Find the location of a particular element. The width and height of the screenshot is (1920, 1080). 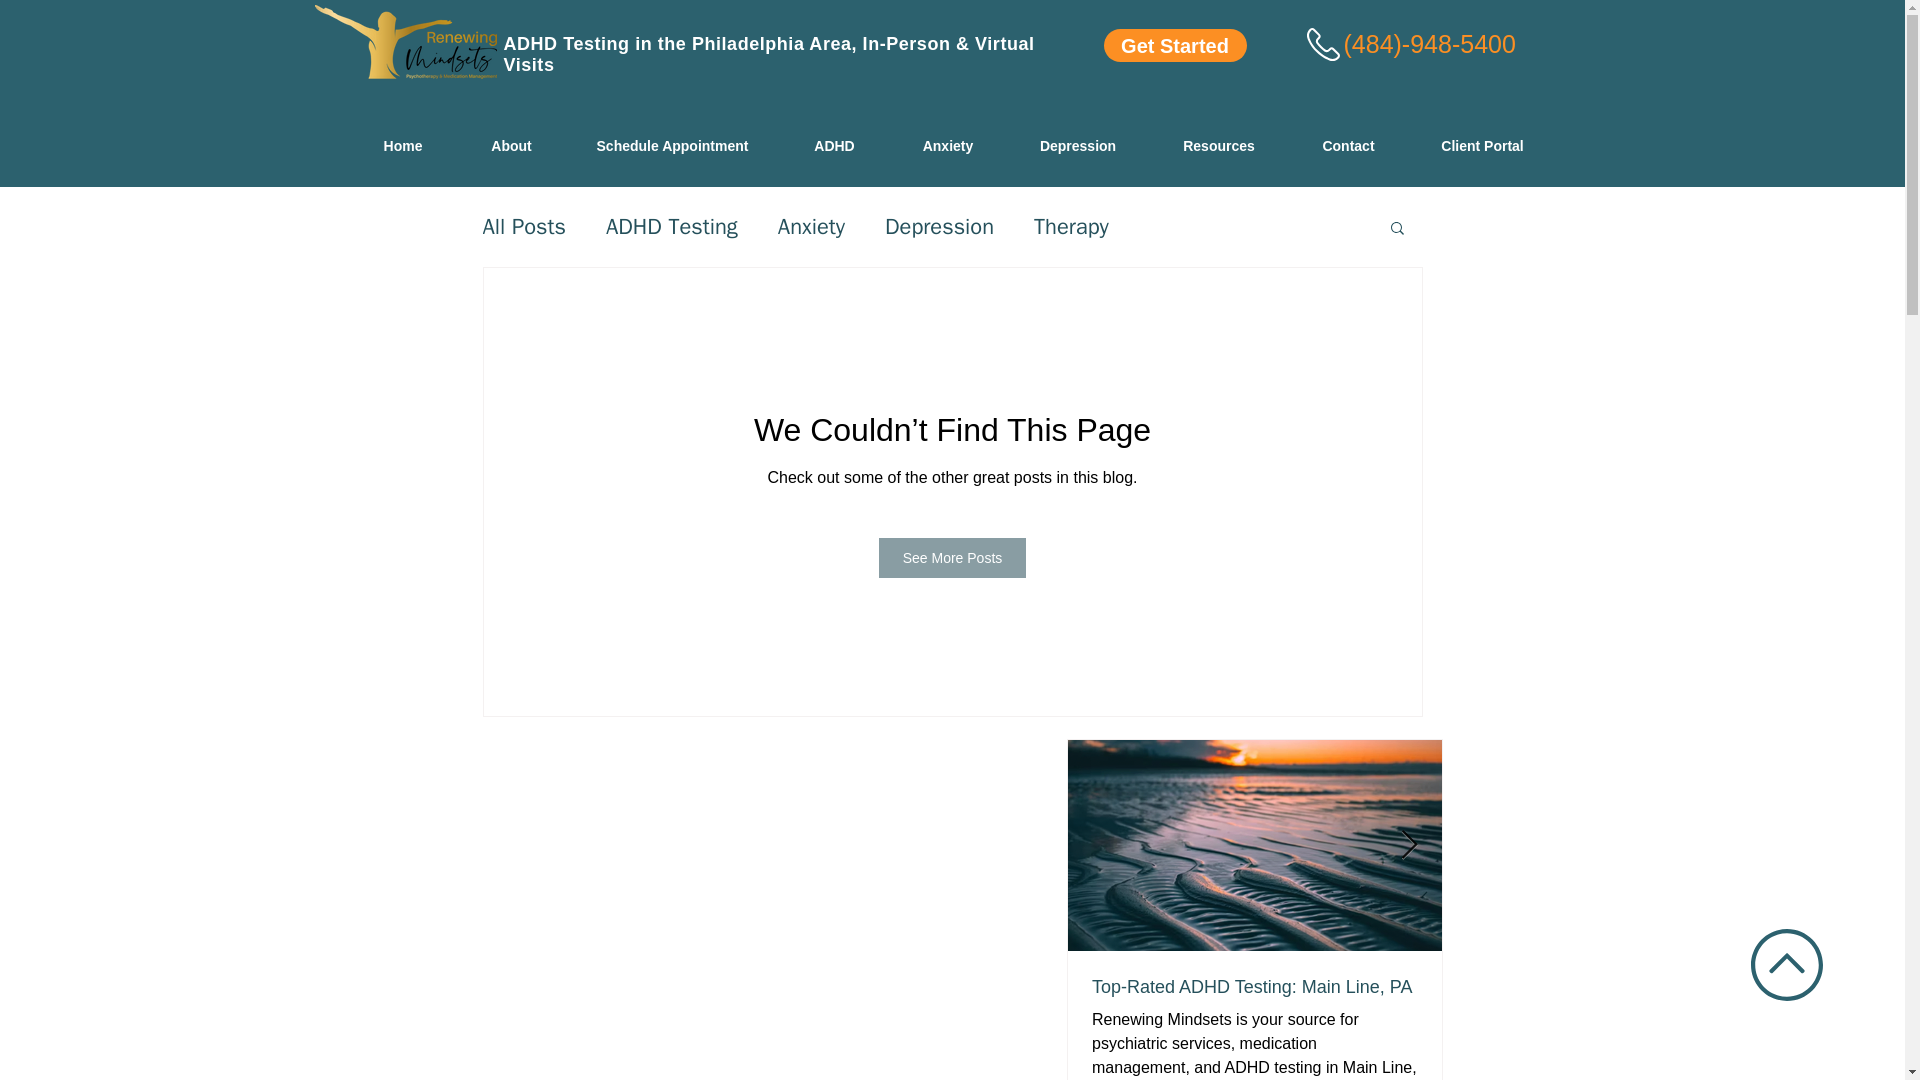

Home is located at coordinates (402, 145).